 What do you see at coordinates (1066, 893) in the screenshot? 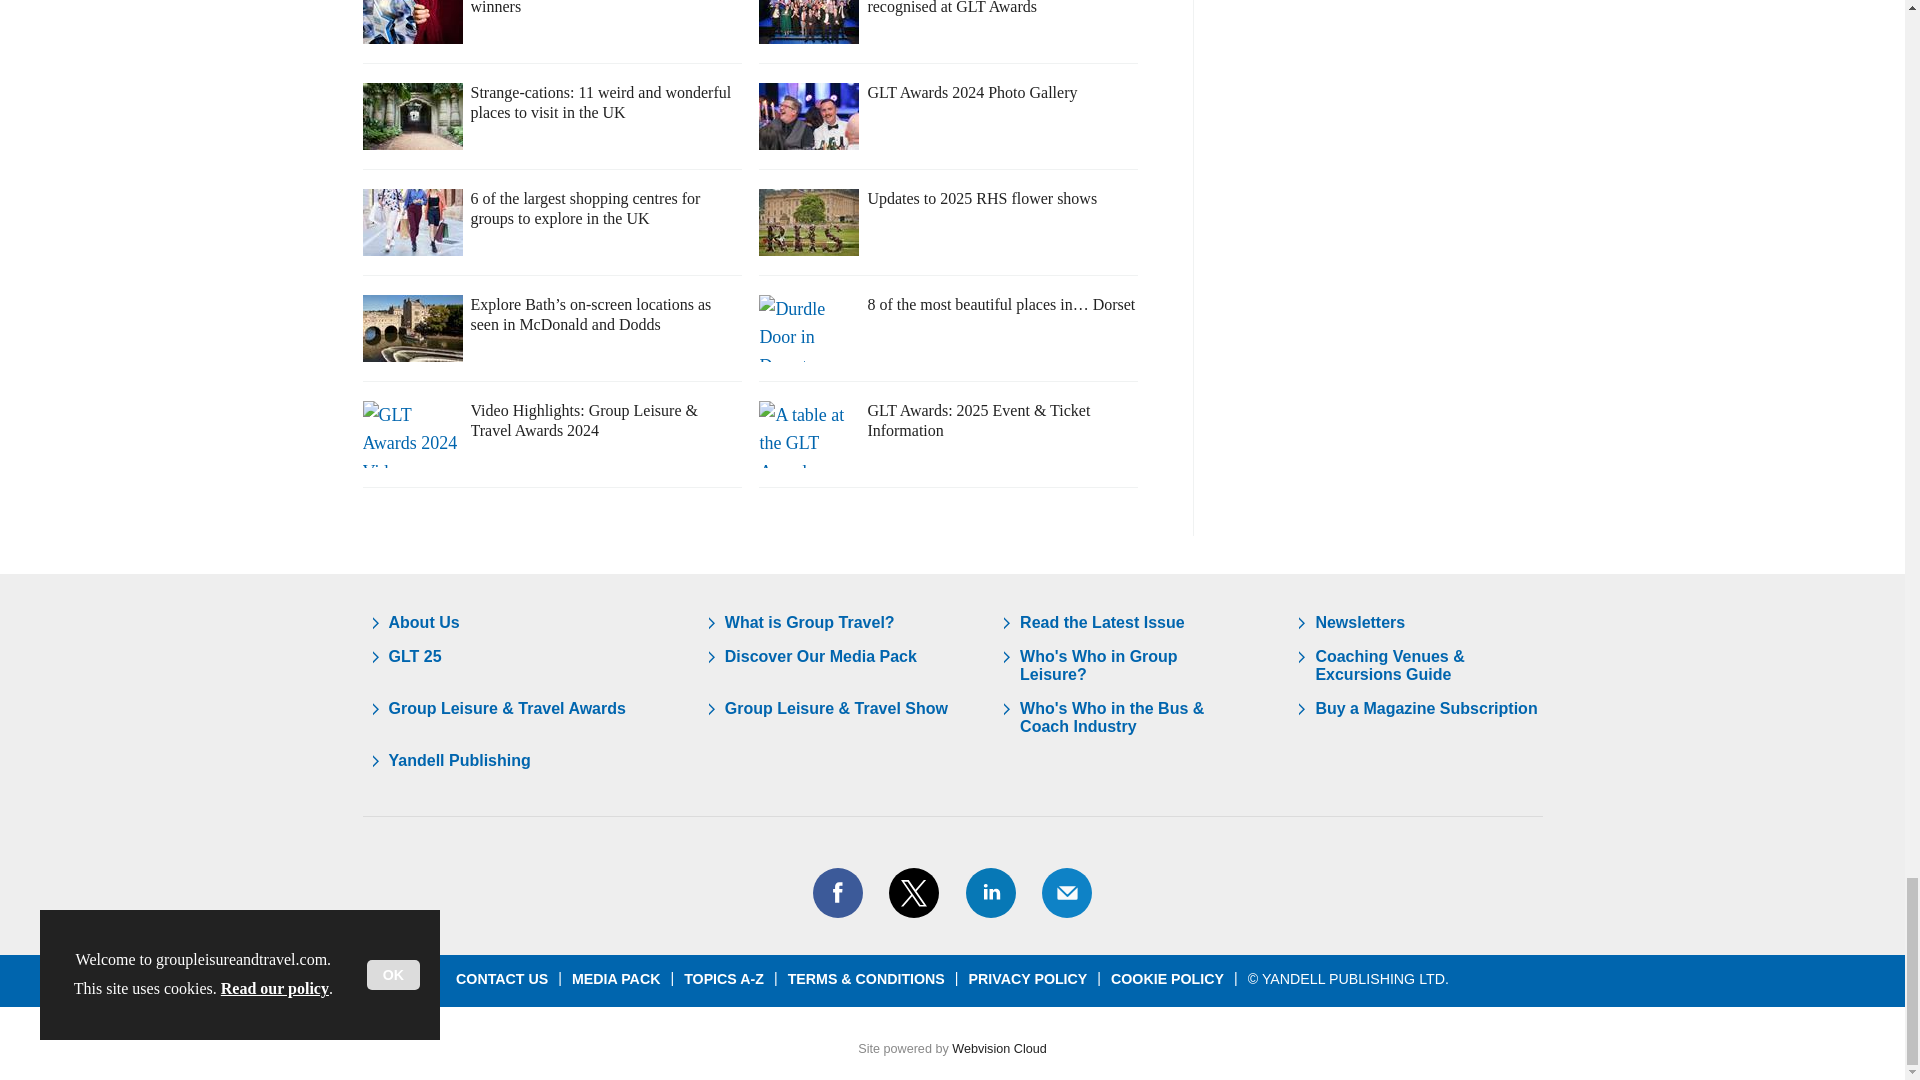
I see `Email us` at bounding box center [1066, 893].